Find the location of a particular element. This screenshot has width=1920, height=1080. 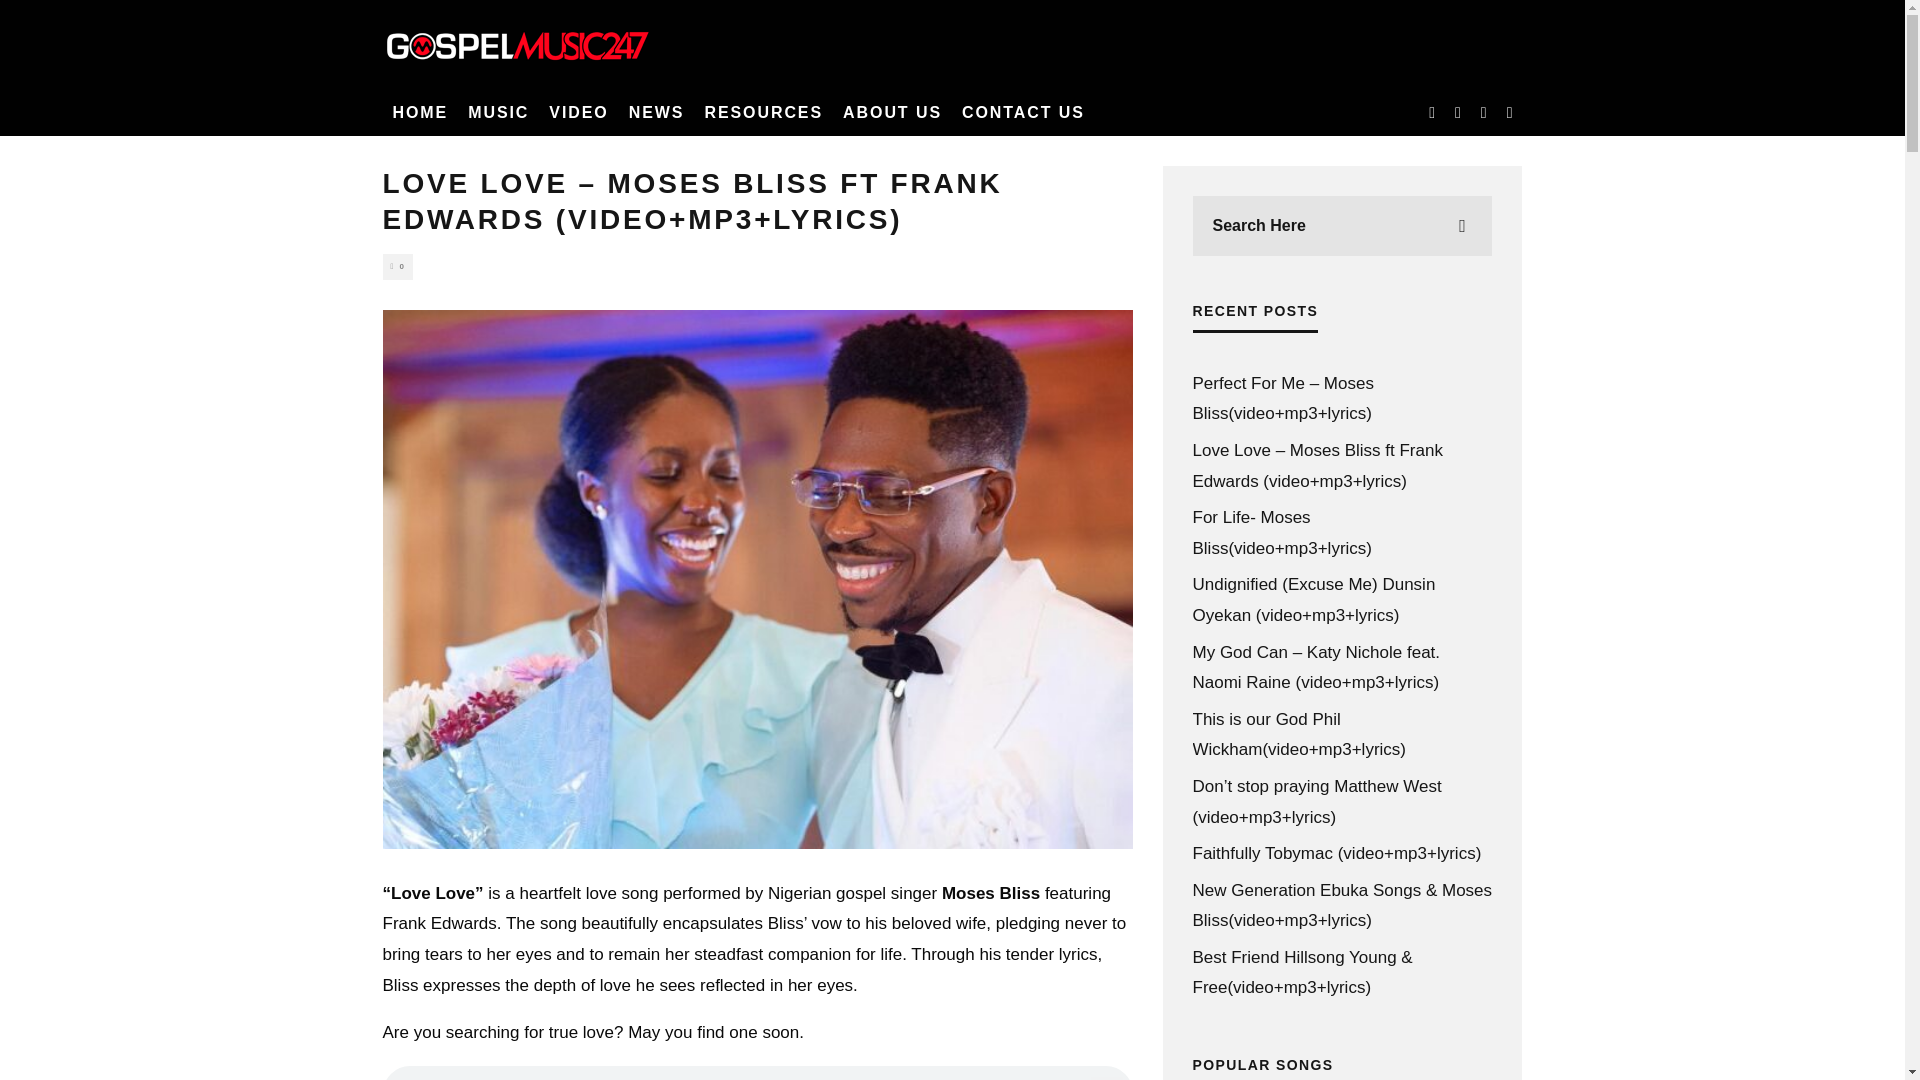

NEWS is located at coordinates (656, 112).